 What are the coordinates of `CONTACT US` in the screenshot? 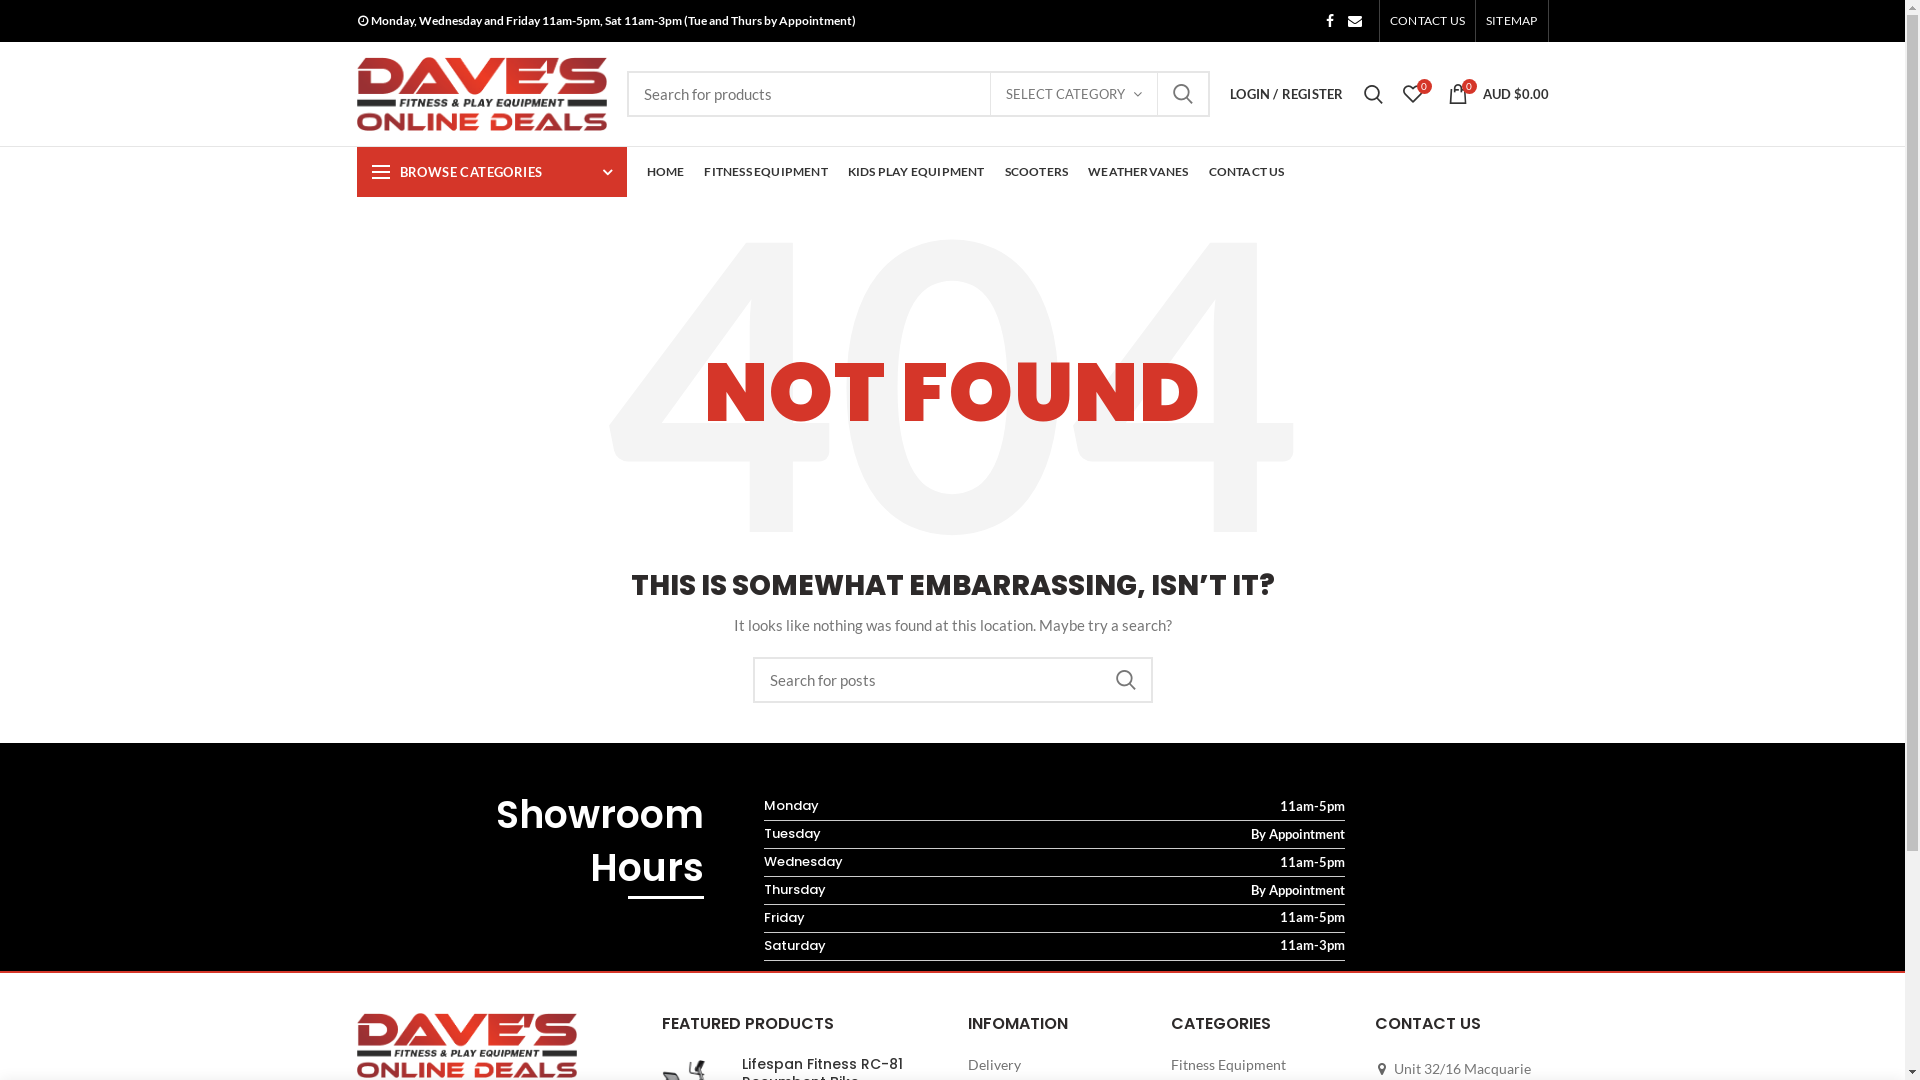 It's located at (1428, 21).